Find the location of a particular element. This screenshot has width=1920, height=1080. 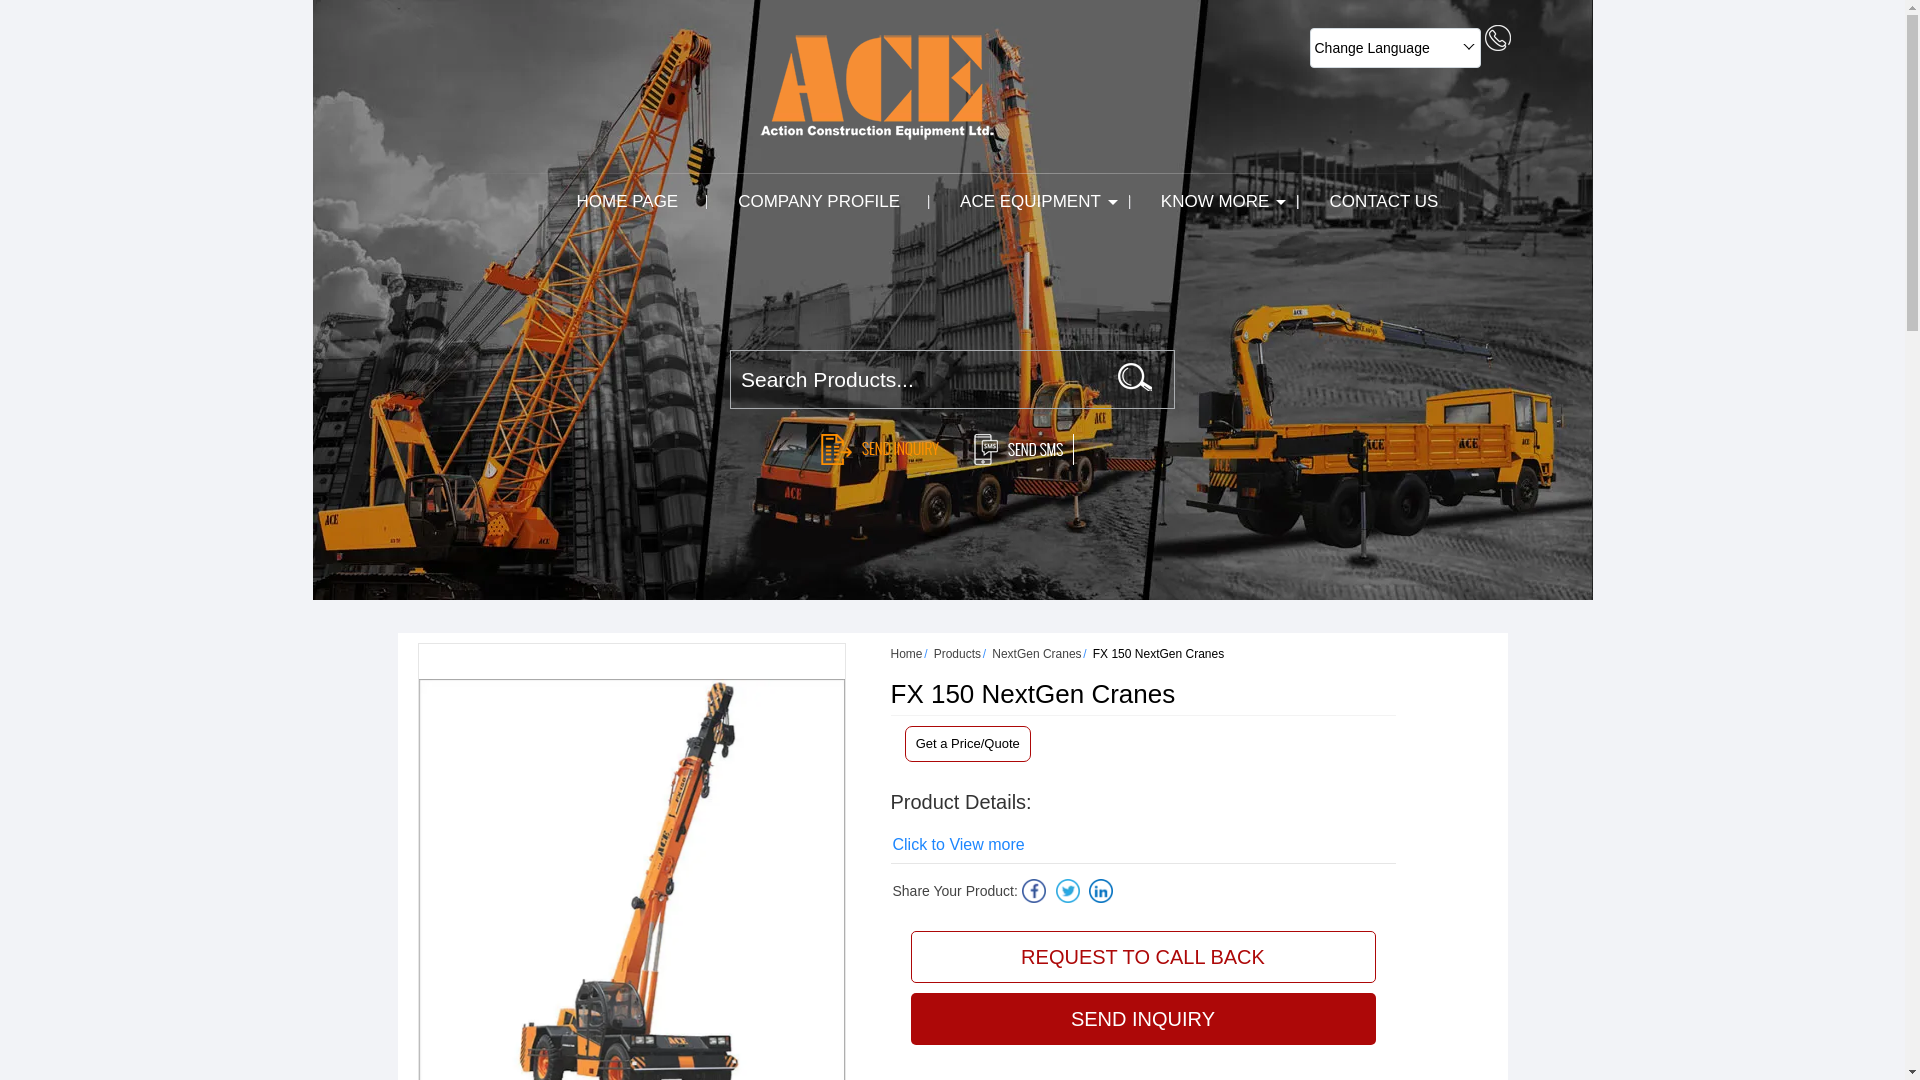

submit is located at coordinates (1134, 376).